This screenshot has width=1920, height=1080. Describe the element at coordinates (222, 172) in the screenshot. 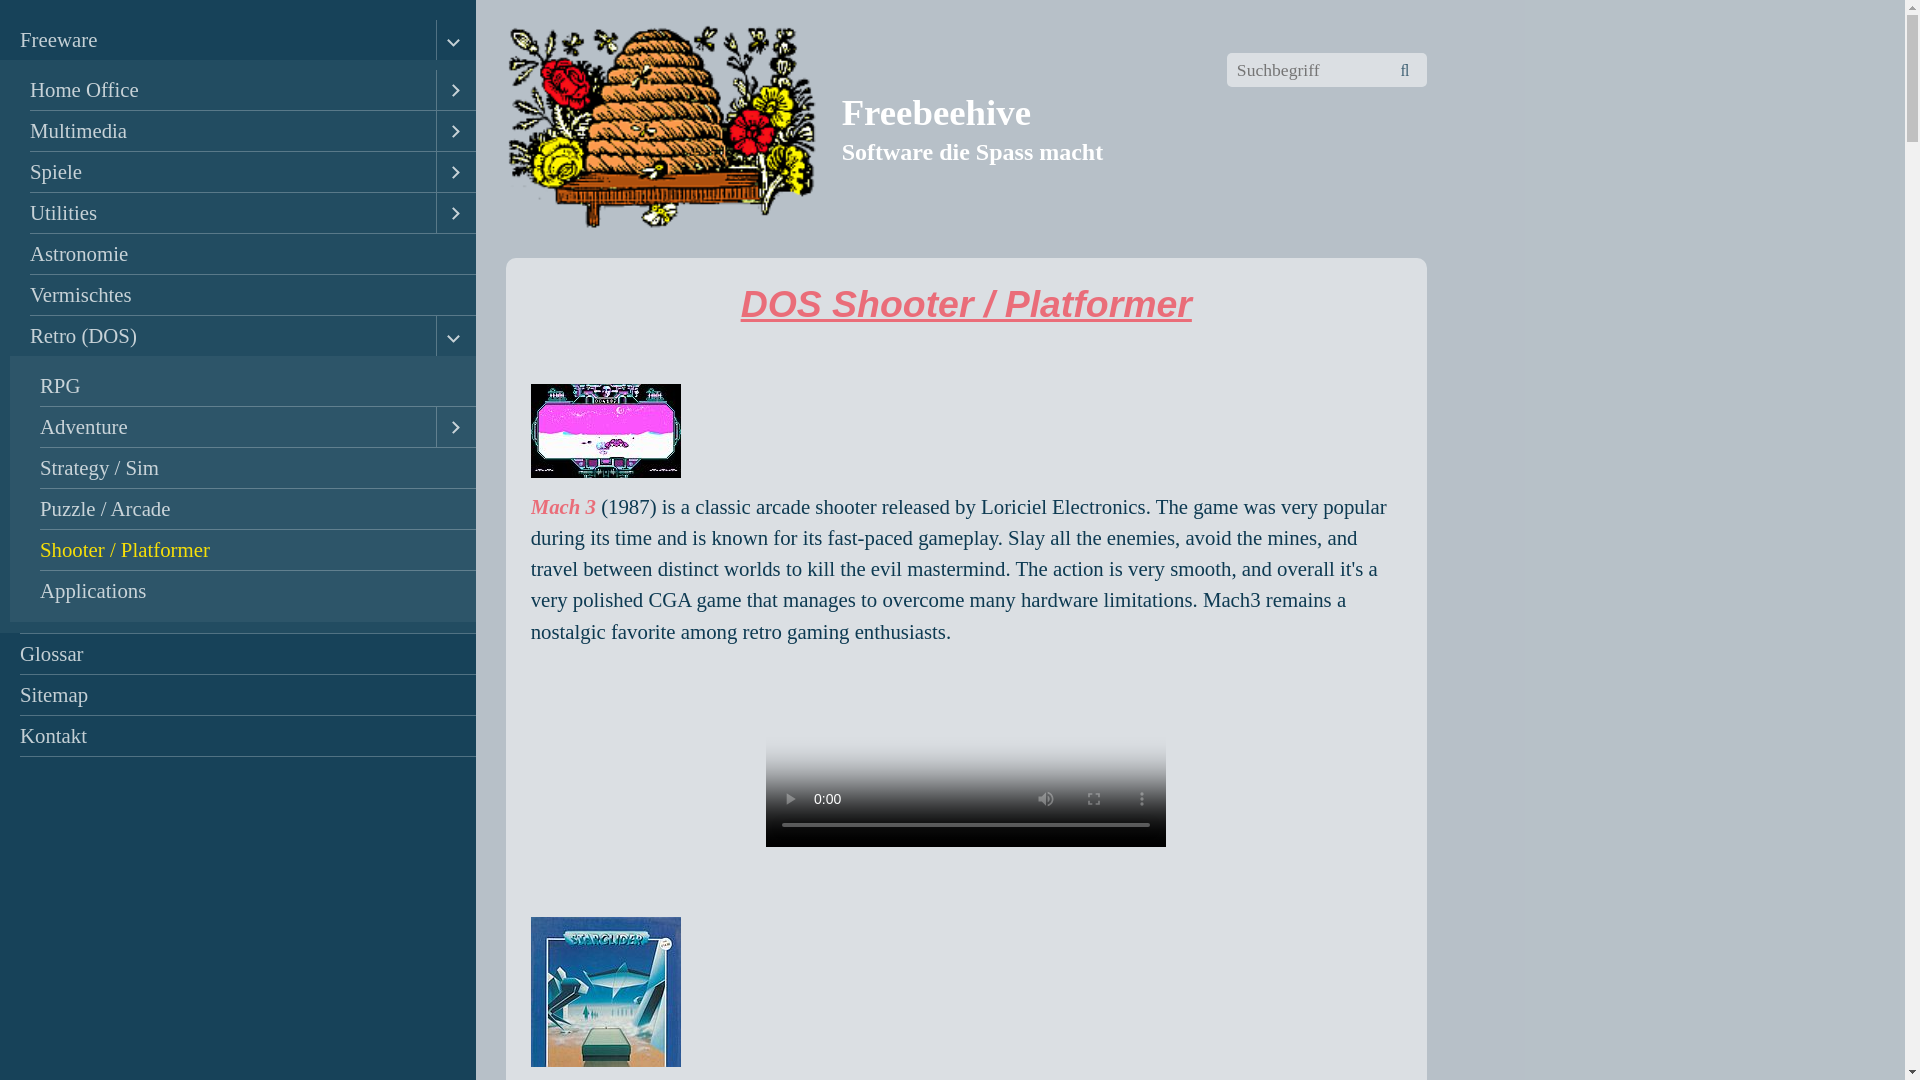

I see `Spiele` at that location.